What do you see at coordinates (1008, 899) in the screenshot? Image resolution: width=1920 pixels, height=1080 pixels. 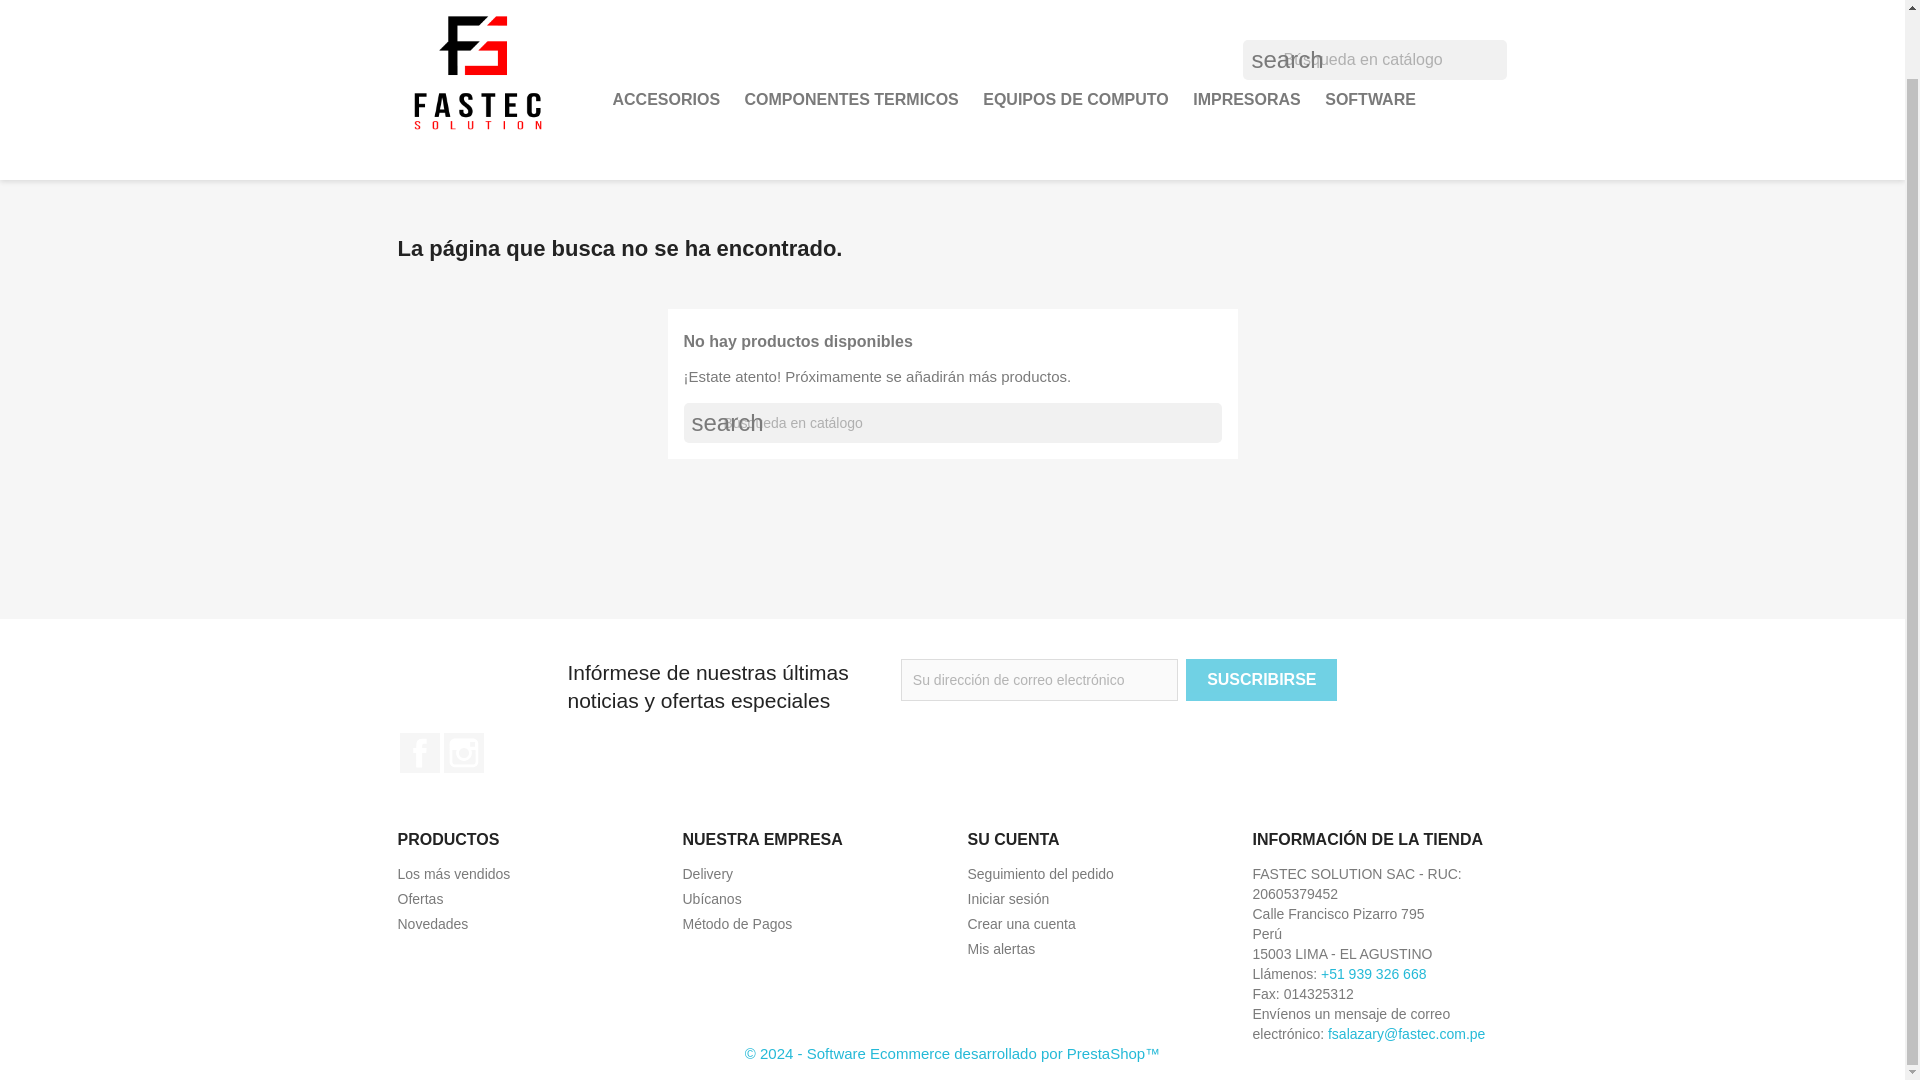 I see `Acceda a su cuenta de cliente` at bounding box center [1008, 899].